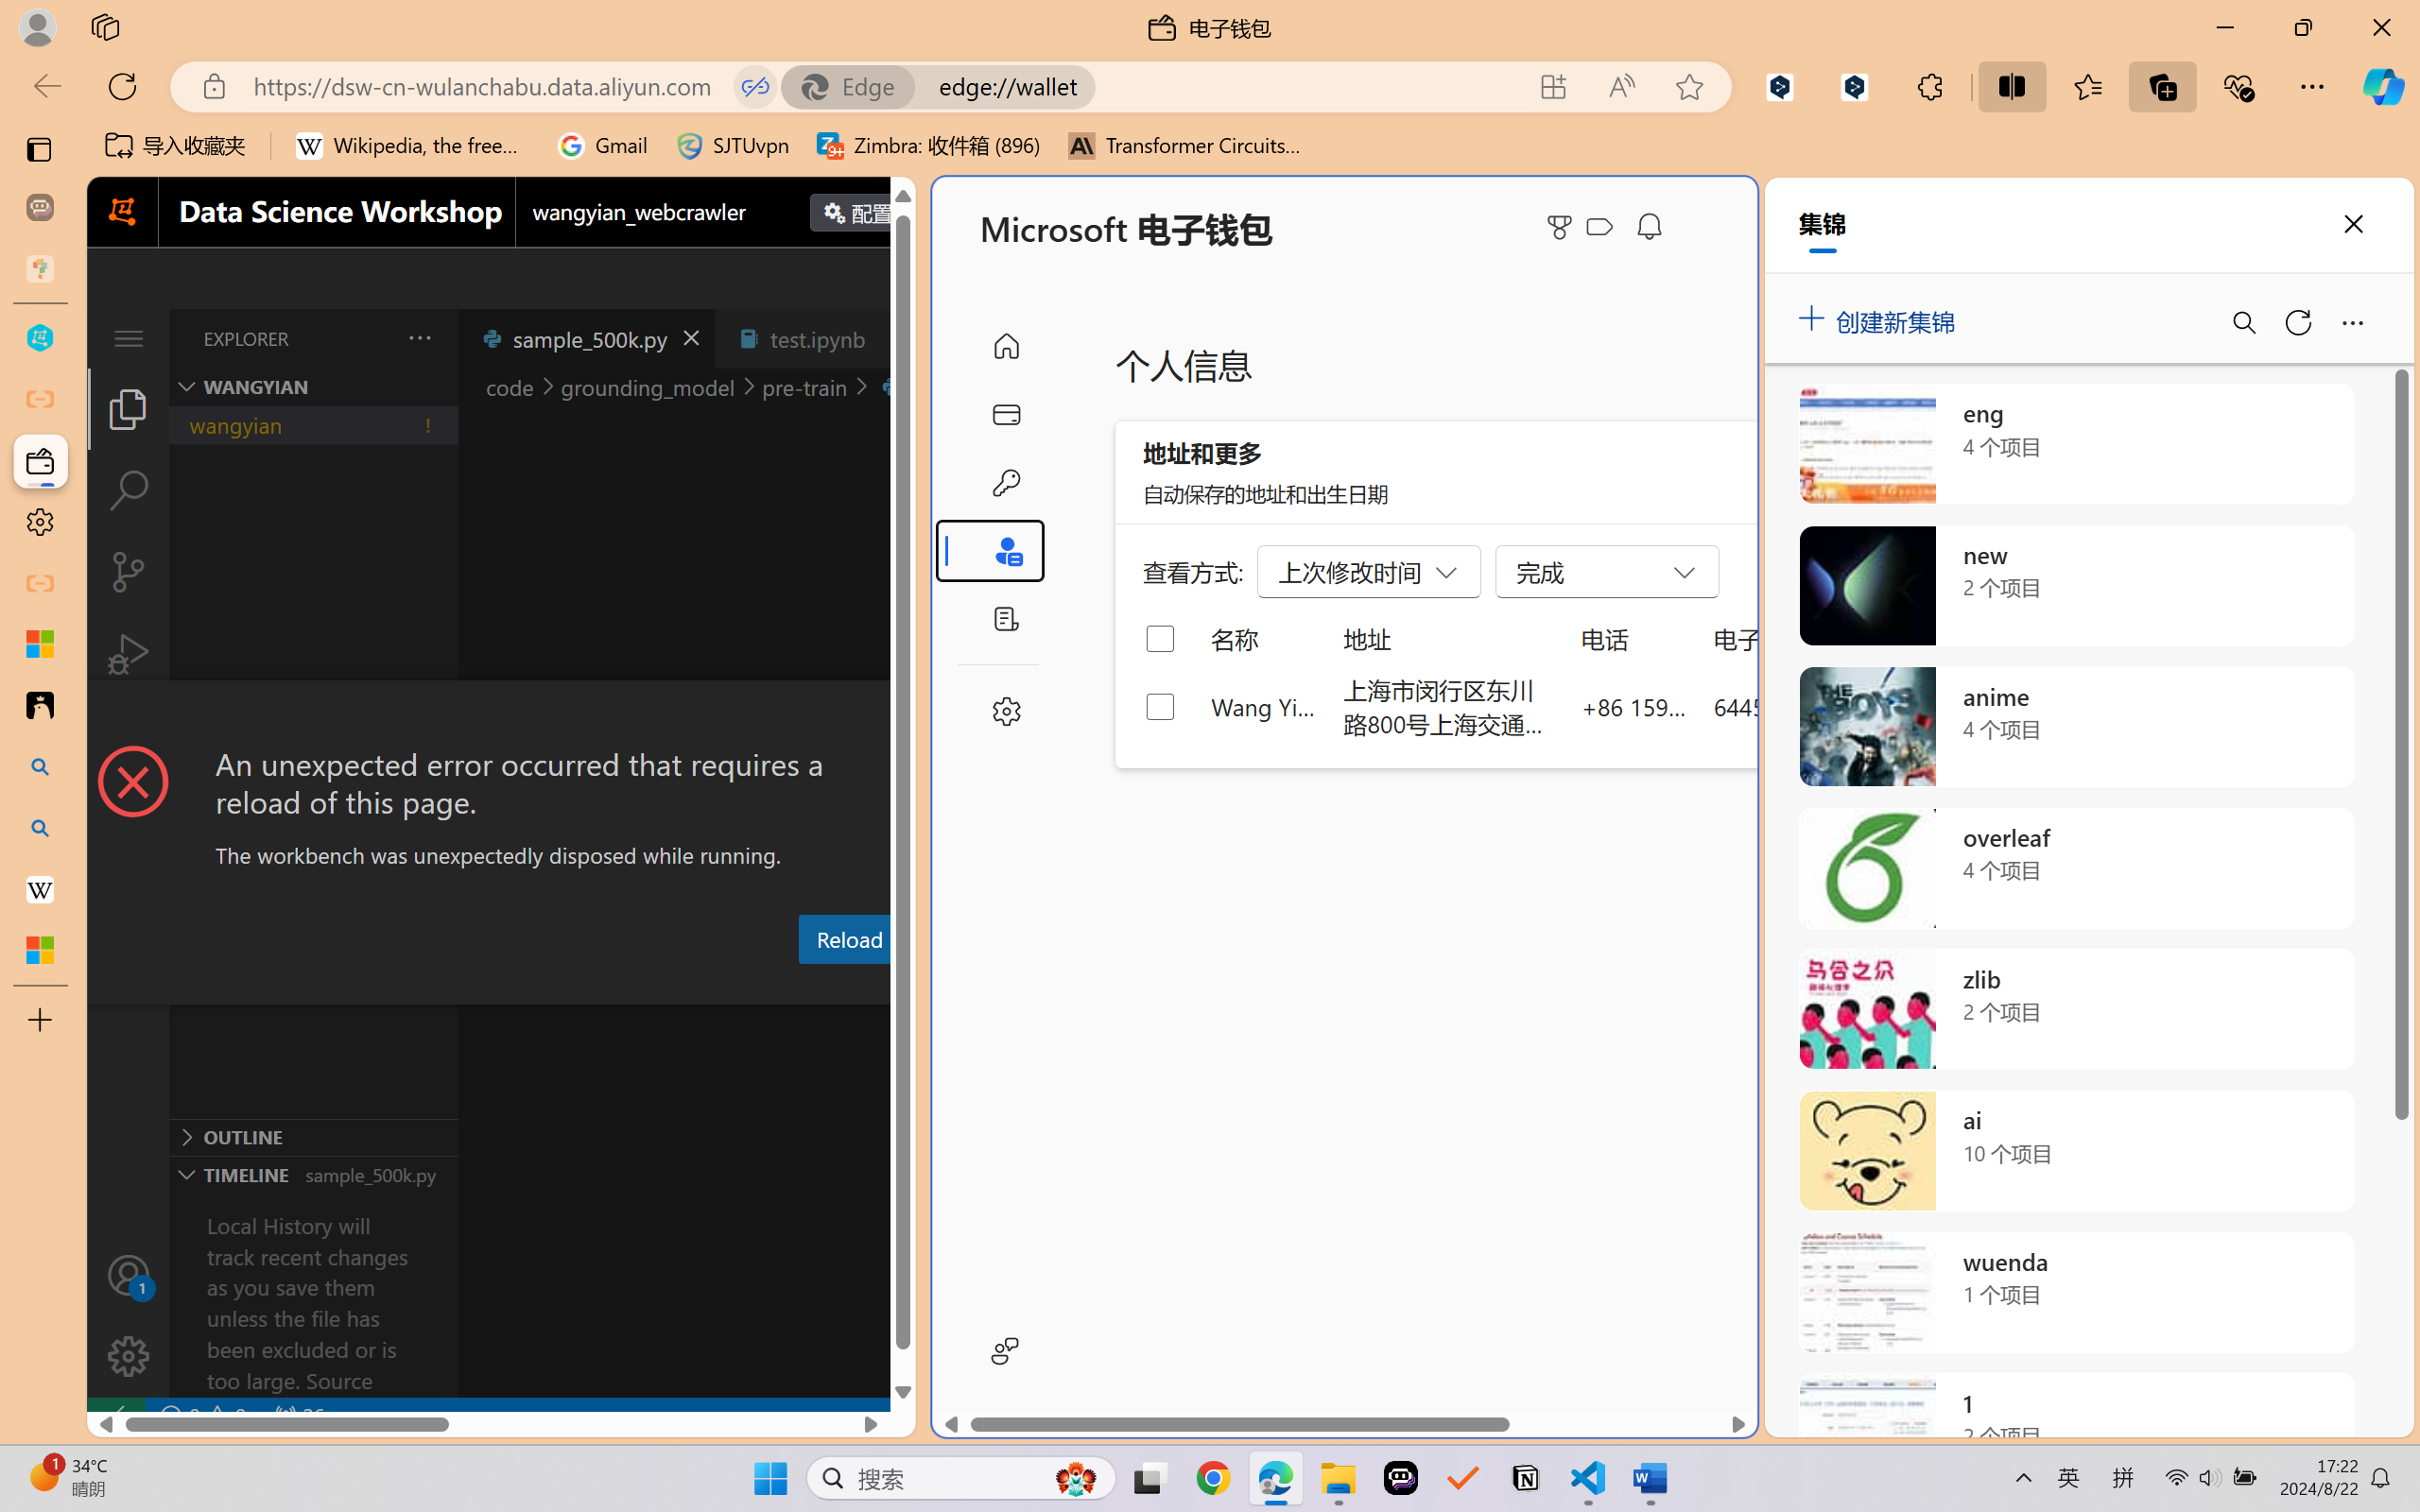  What do you see at coordinates (602, 146) in the screenshot?
I see `Gmail` at bounding box center [602, 146].